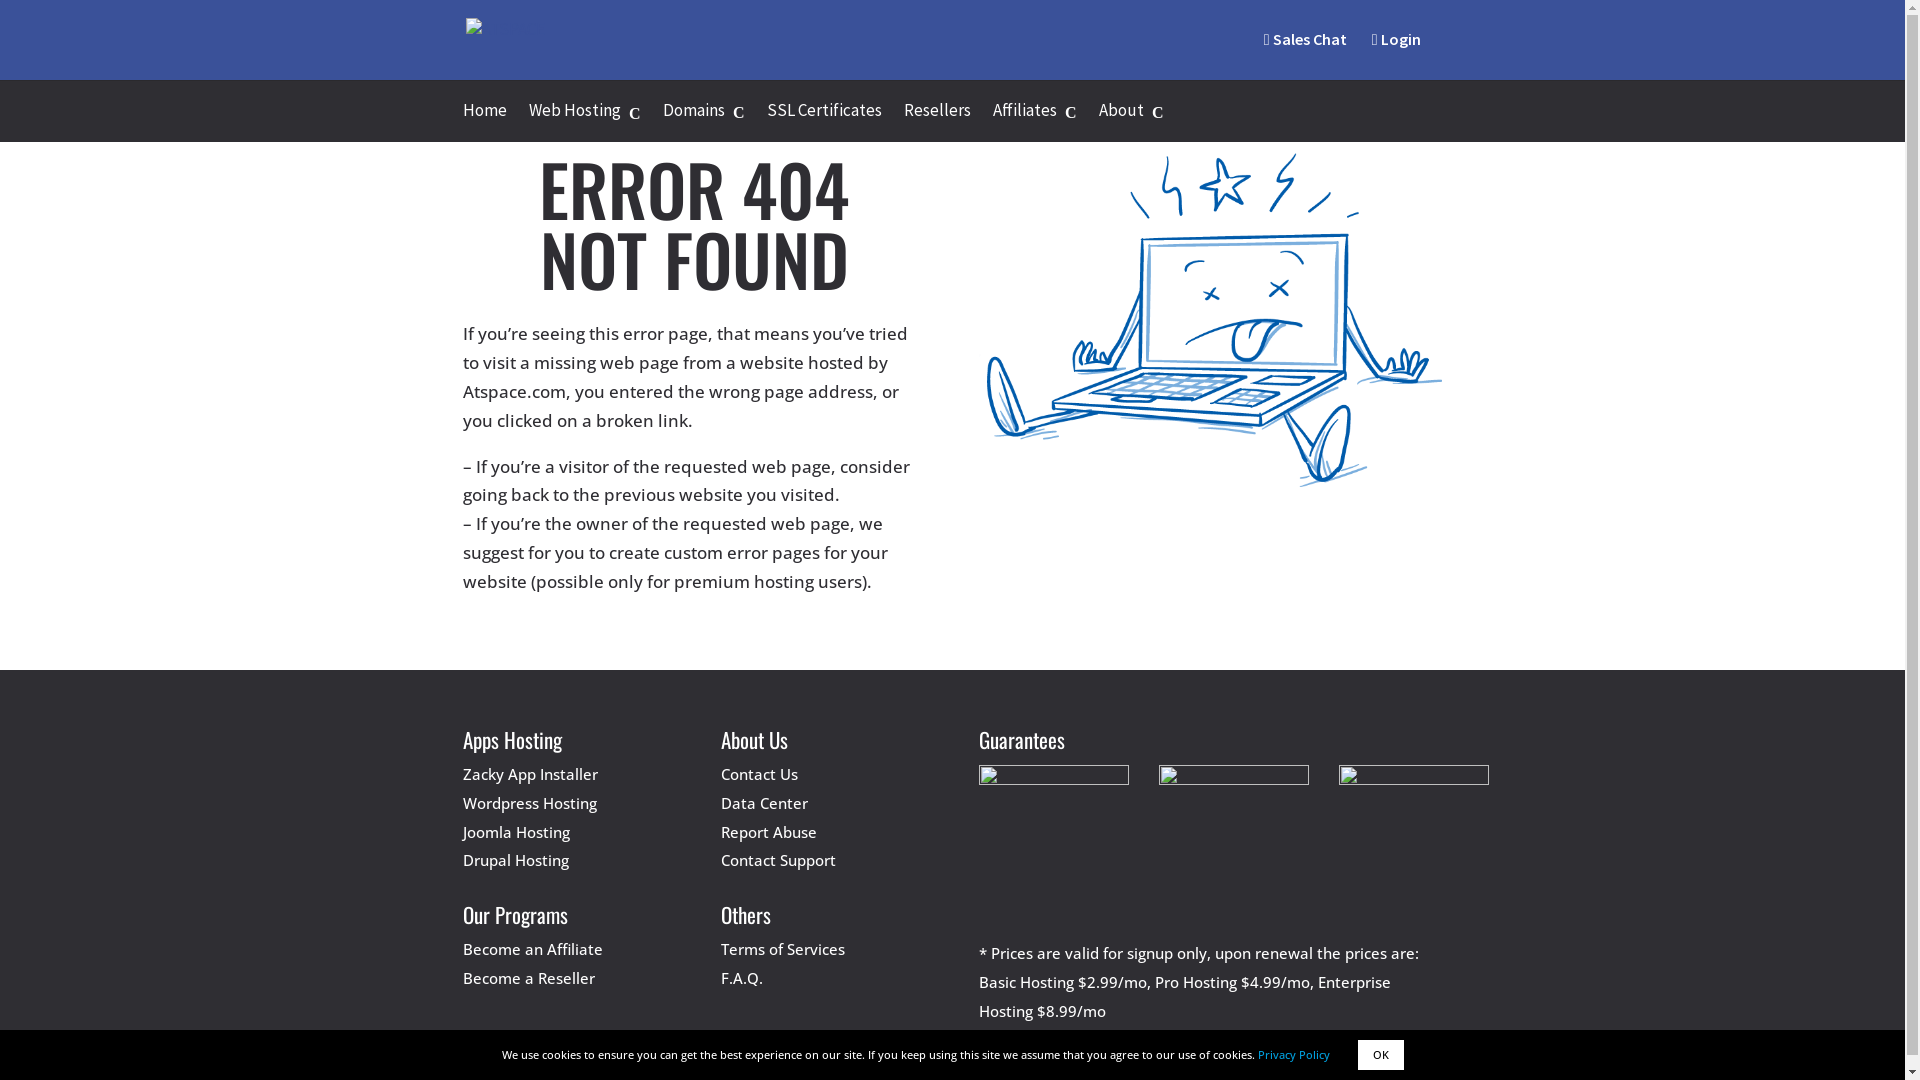 The image size is (1920, 1080). Describe the element at coordinates (938, 122) in the screenshot. I see `Resellers` at that location.